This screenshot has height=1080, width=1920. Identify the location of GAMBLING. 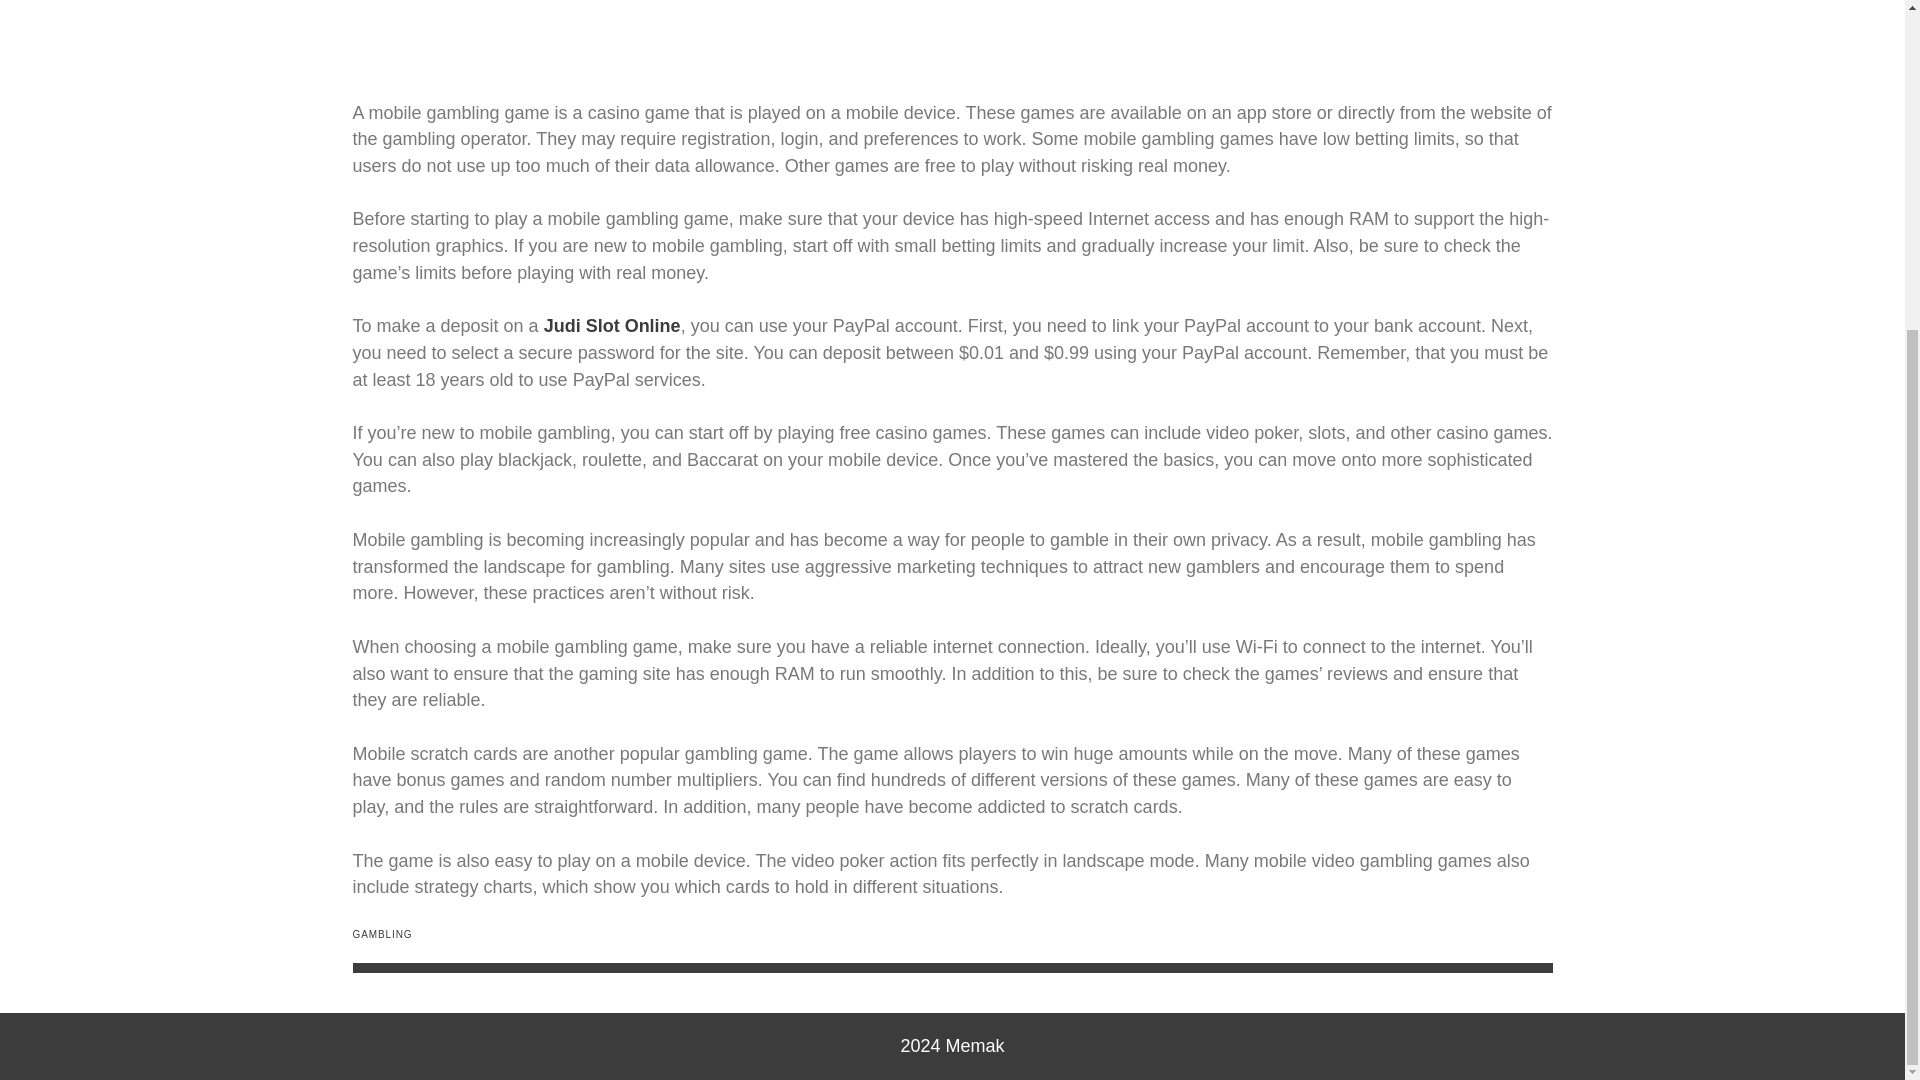
(382, 934).